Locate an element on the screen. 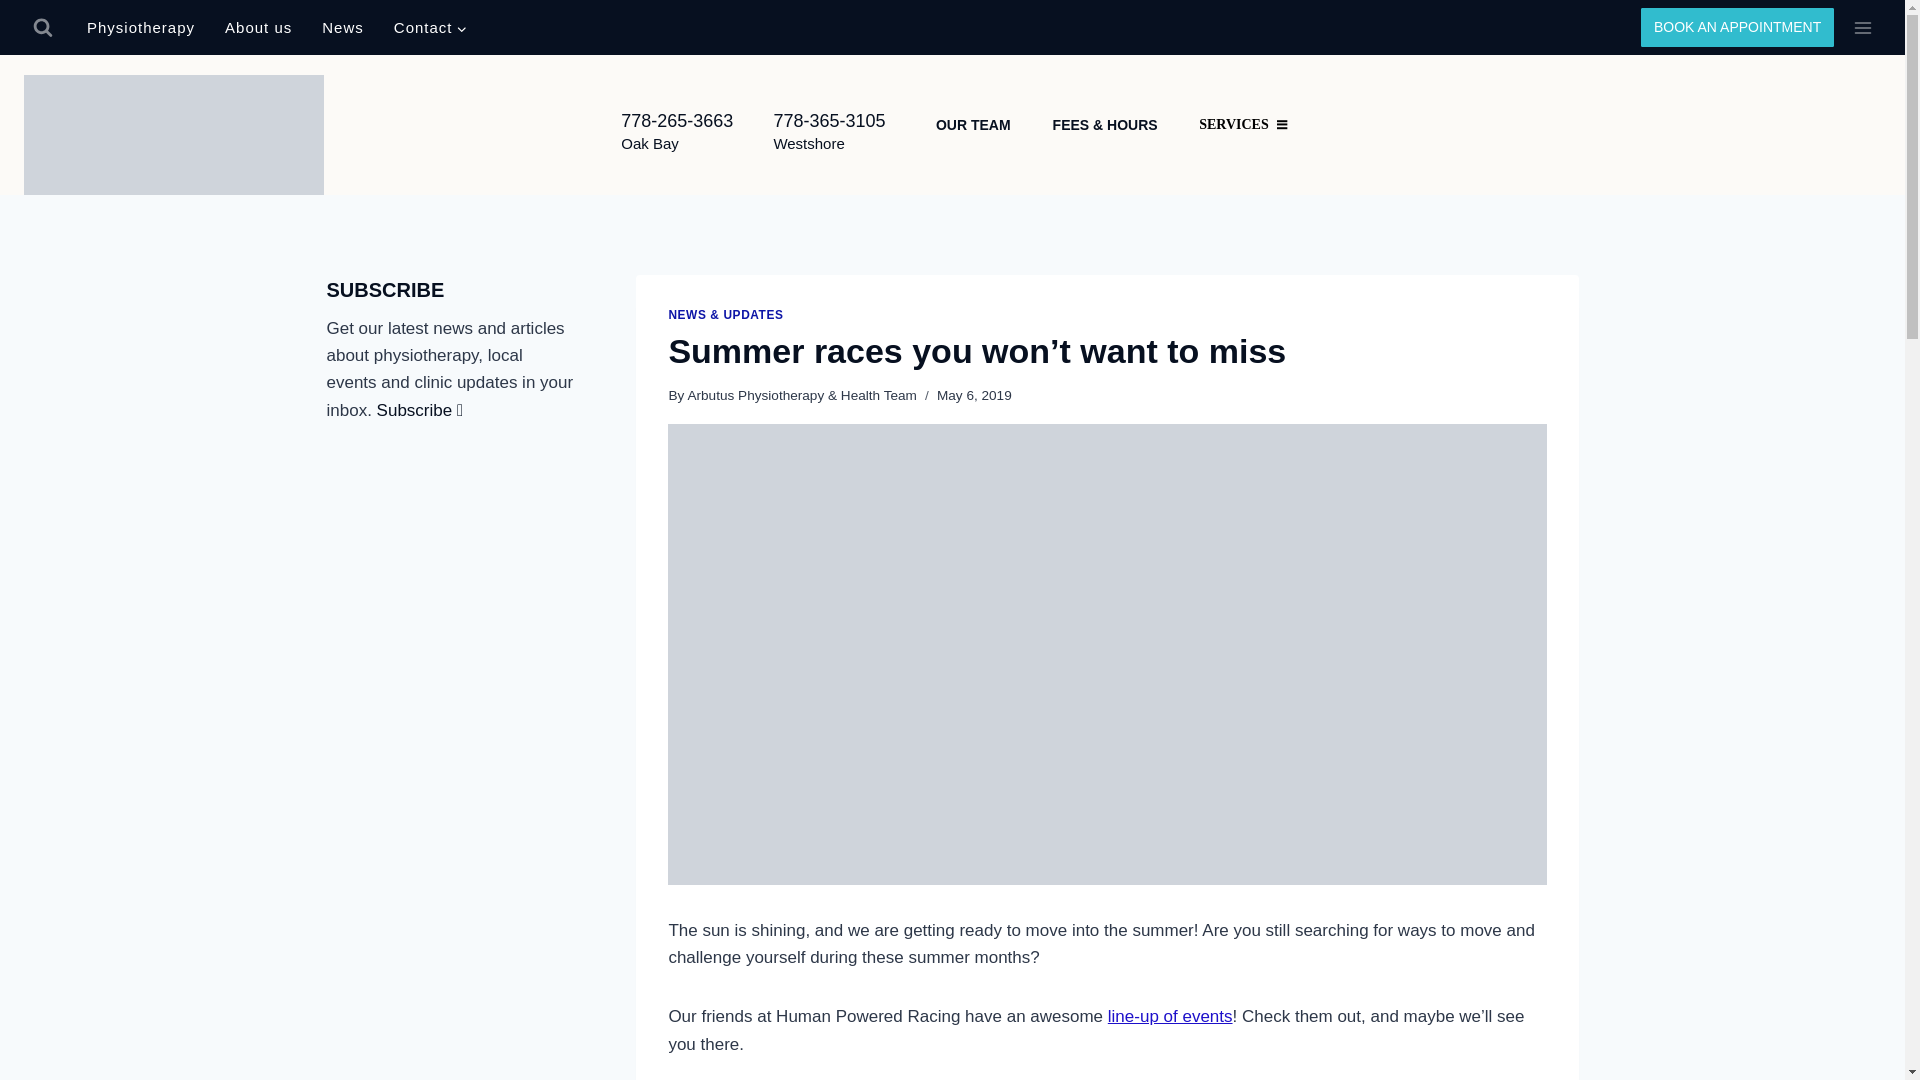 This screenshot has height=1080, width=1920. 778-365-3105 is located at coordinates (829, 120).